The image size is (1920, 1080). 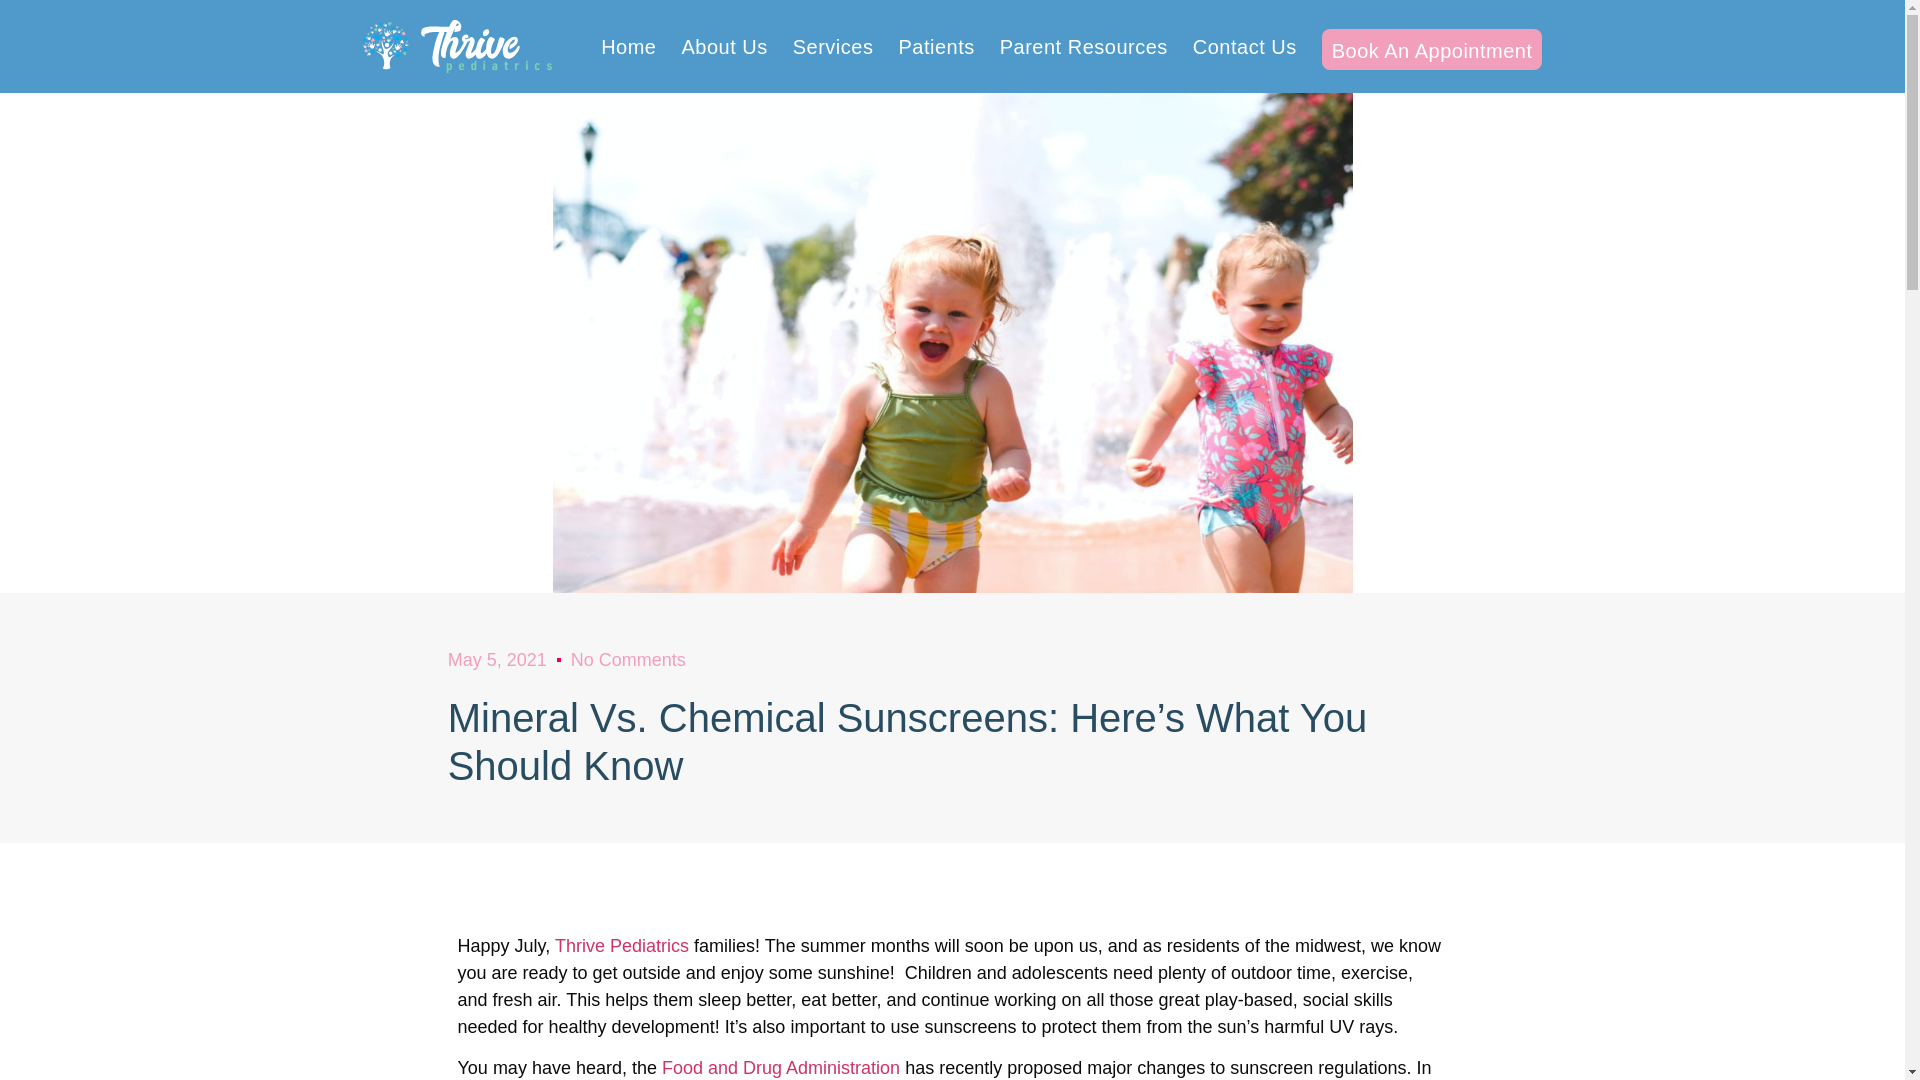 What do you see at coordinates (724, 46) in the screenshot?
I see `About Us` at bounding box center [724, 46].